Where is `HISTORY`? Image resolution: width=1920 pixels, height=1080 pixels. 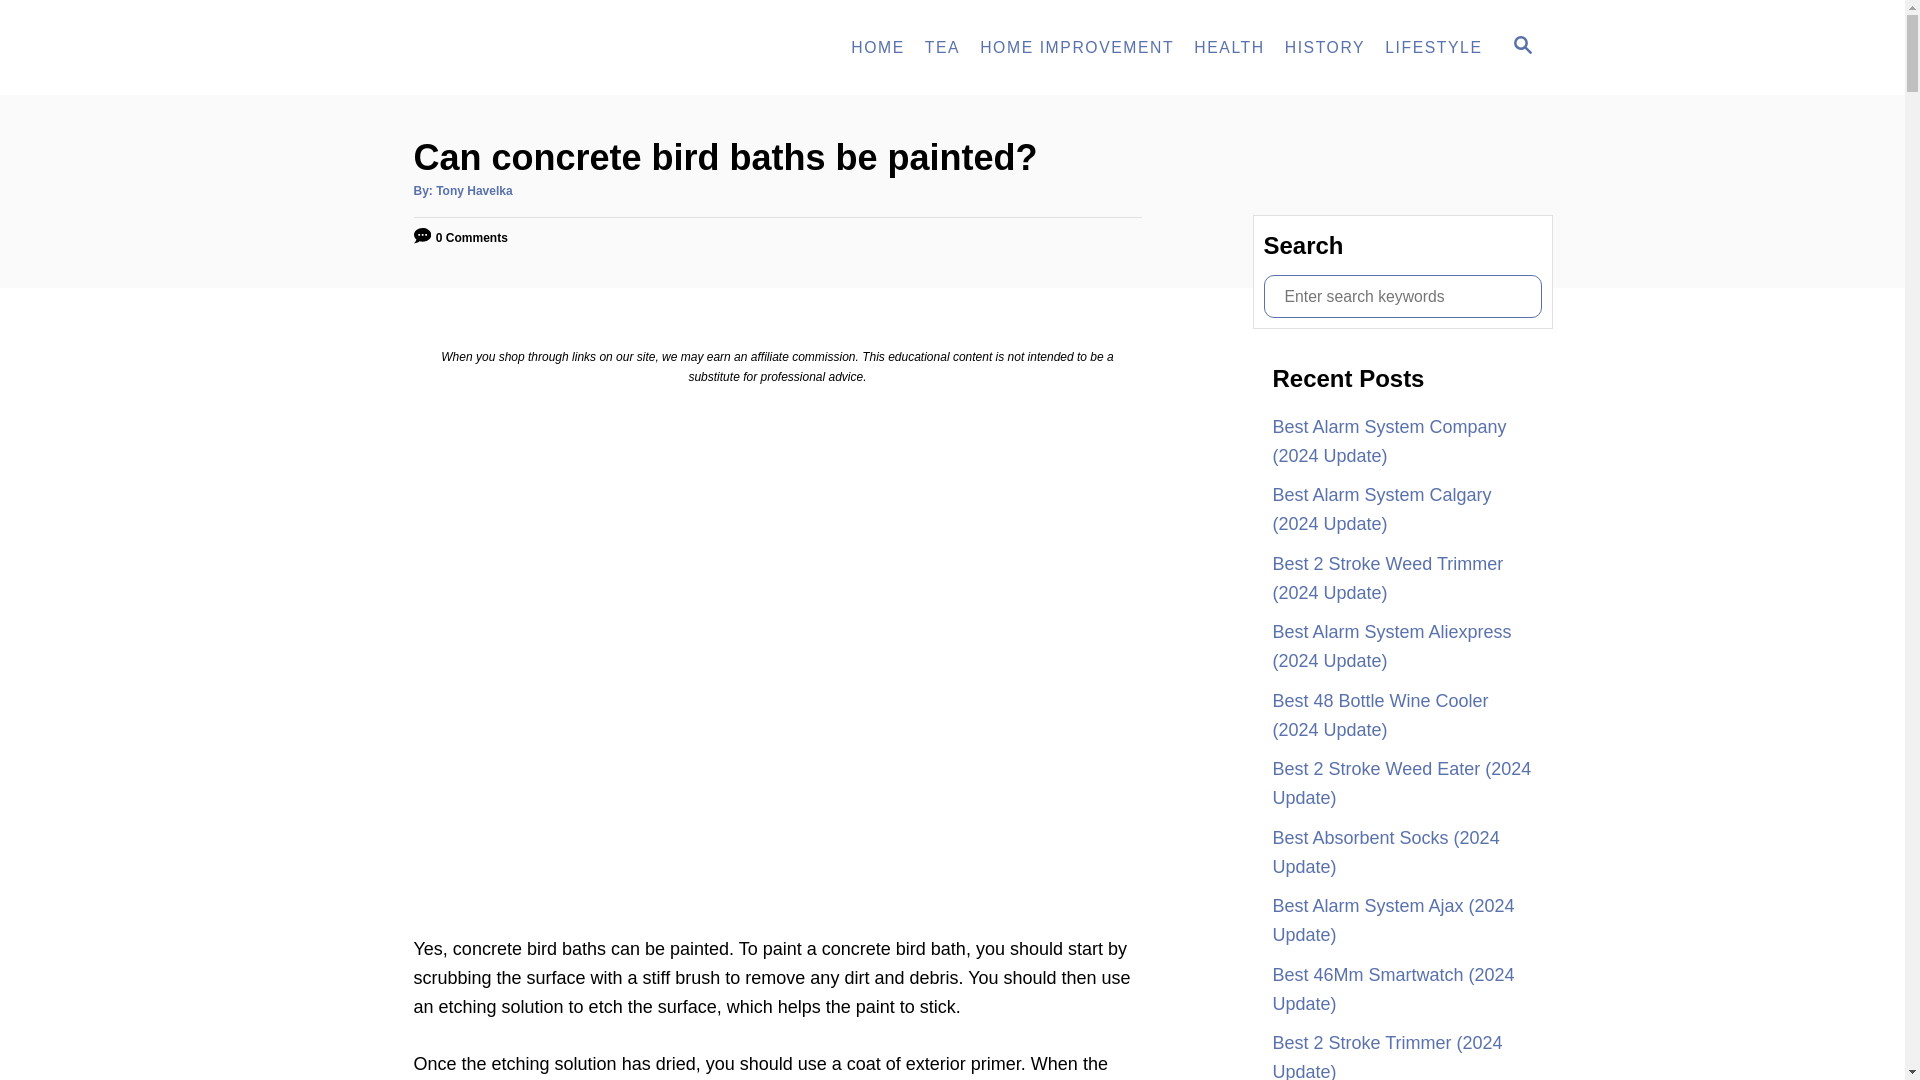
HISTORY is located at coordinates (1229, 48).